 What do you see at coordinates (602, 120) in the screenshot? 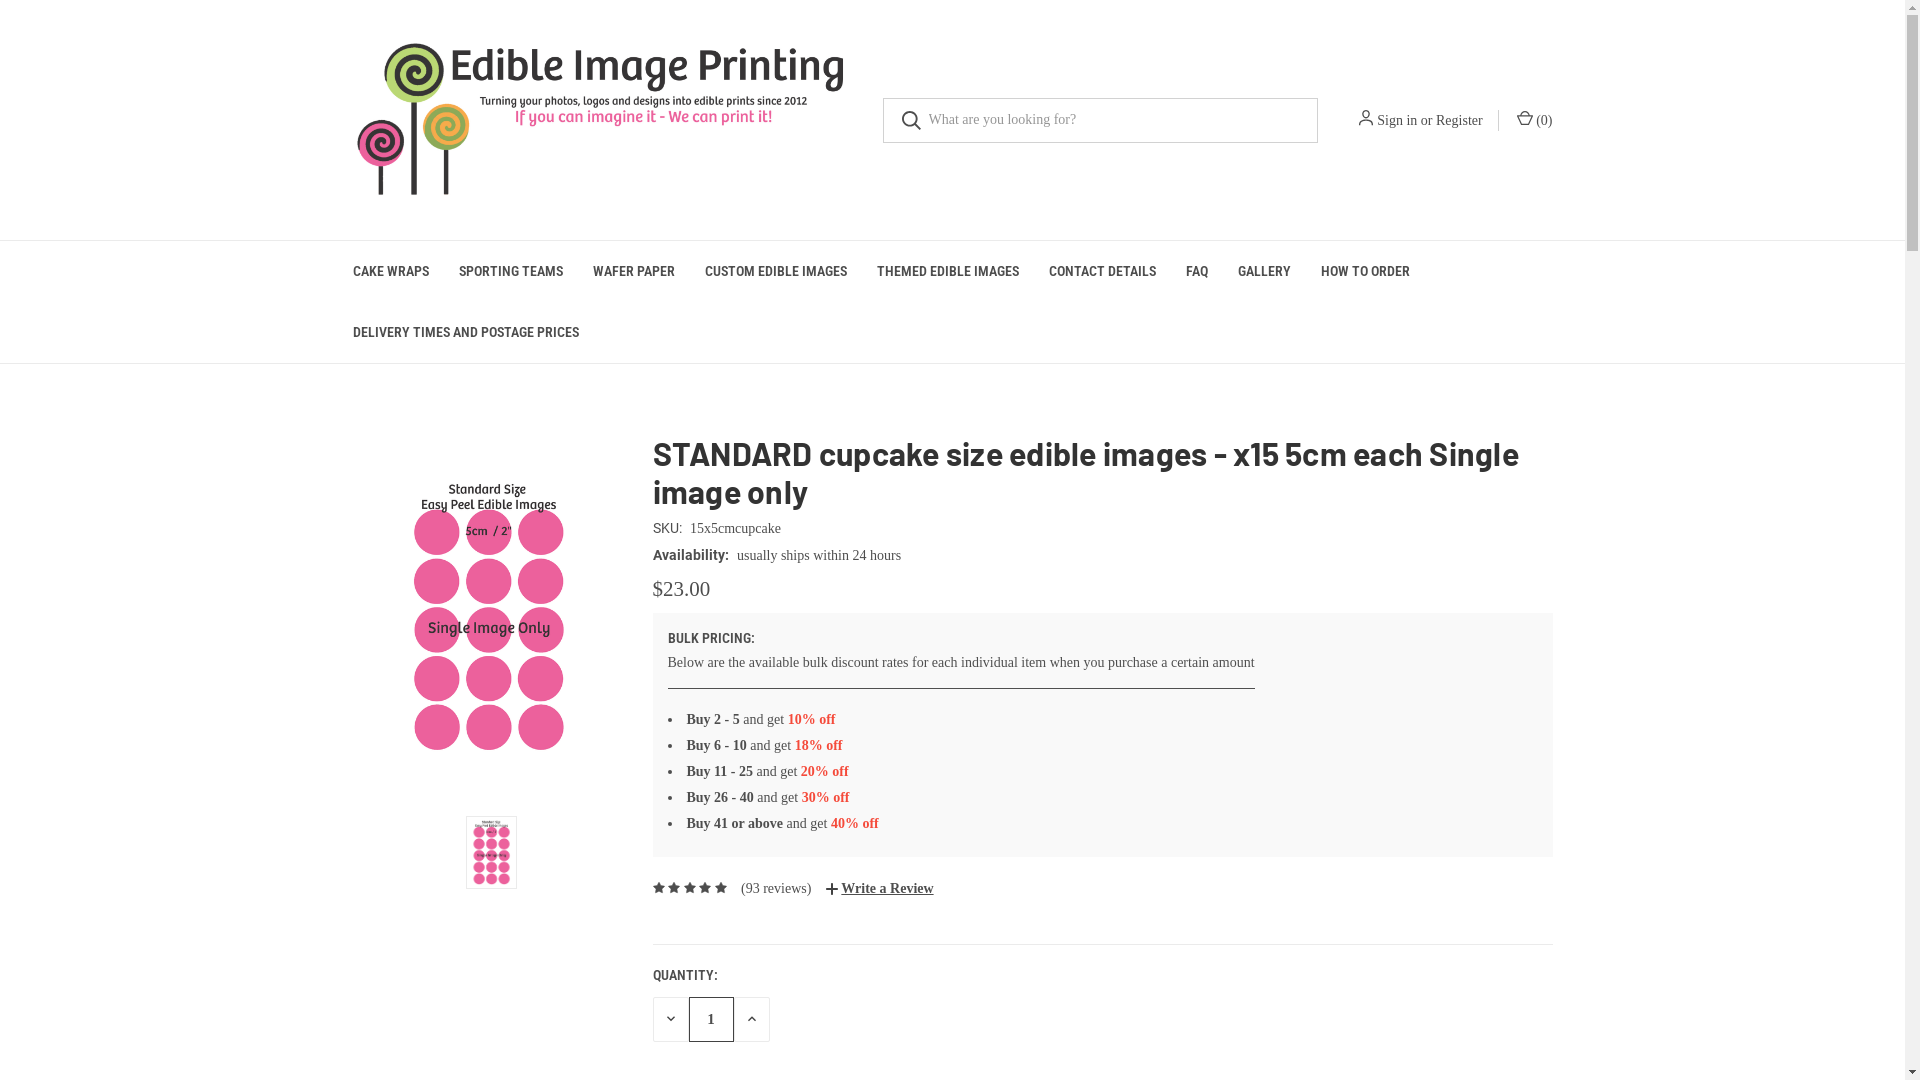
I see `Edible Image Printing` at bounding box center [602, 120].